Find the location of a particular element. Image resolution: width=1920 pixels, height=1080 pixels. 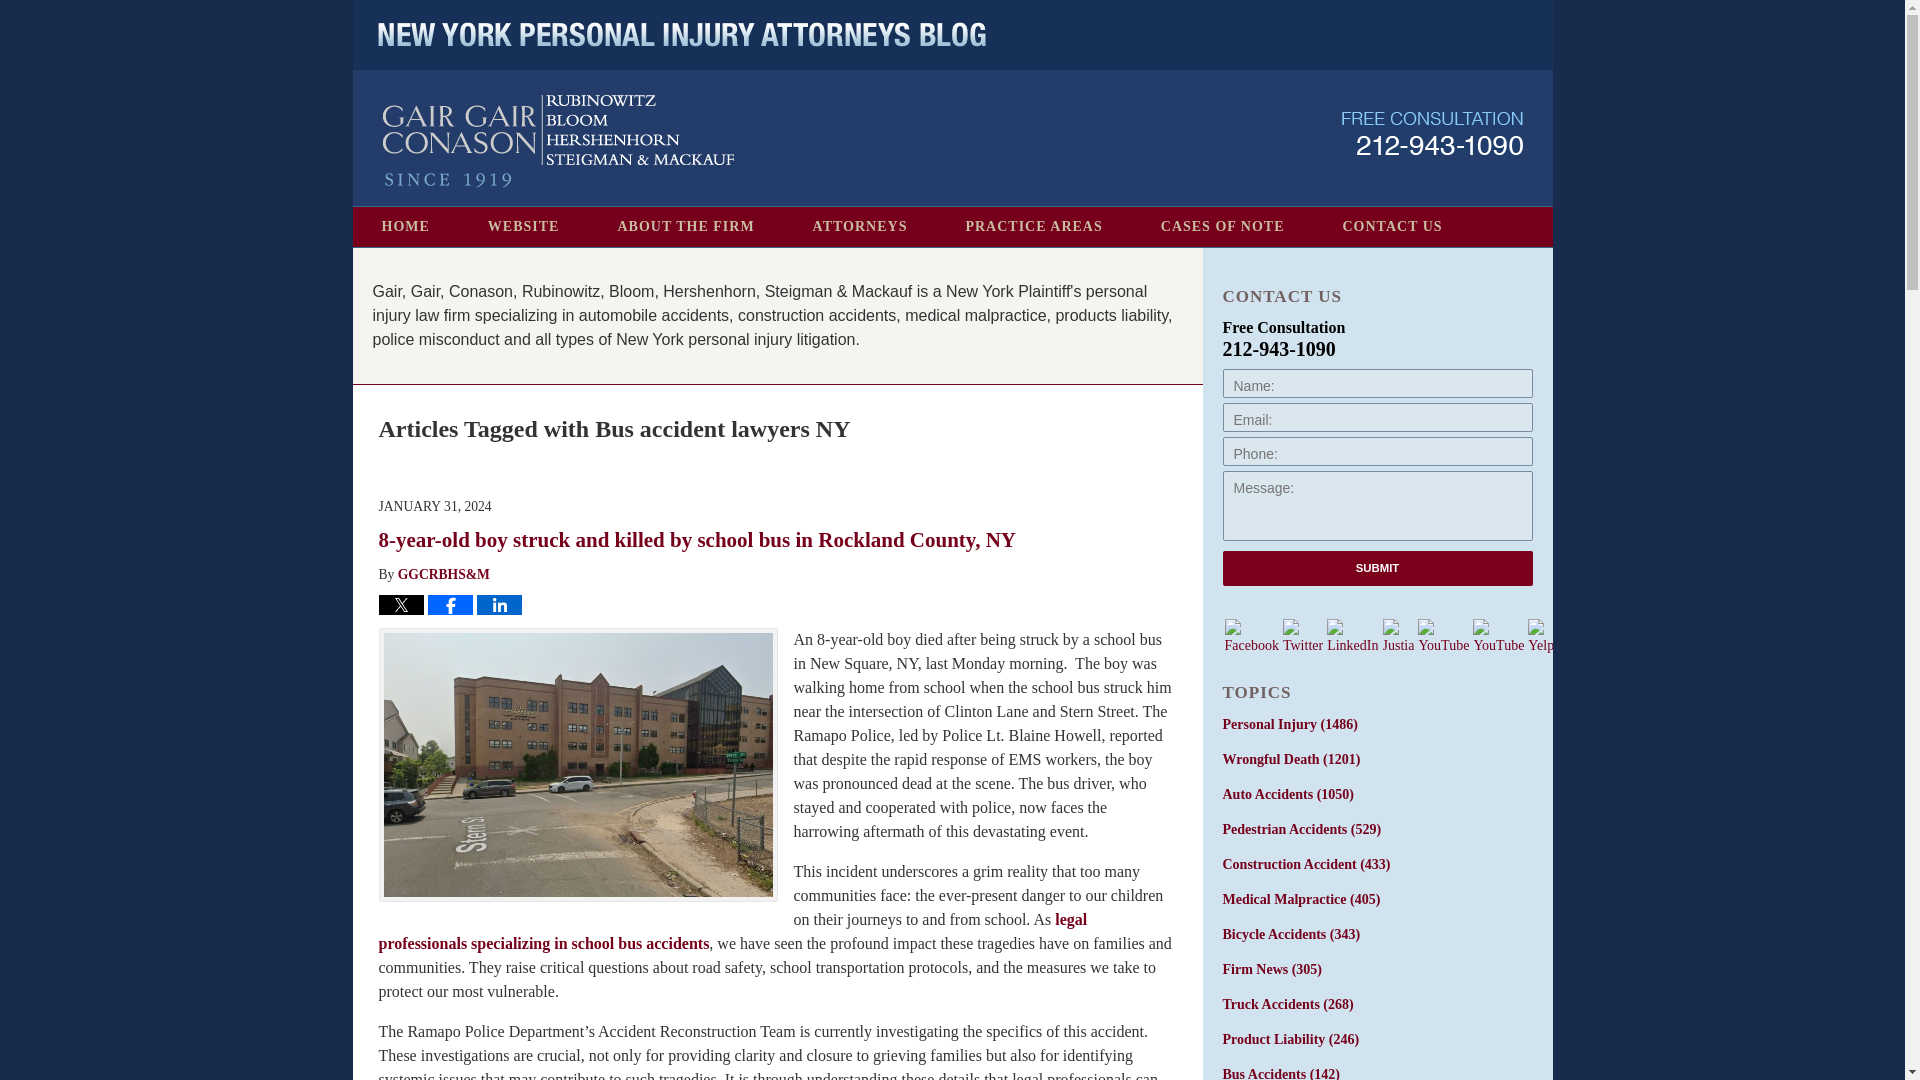

CASES OF NOTE is located at coordinates (1222, 227).